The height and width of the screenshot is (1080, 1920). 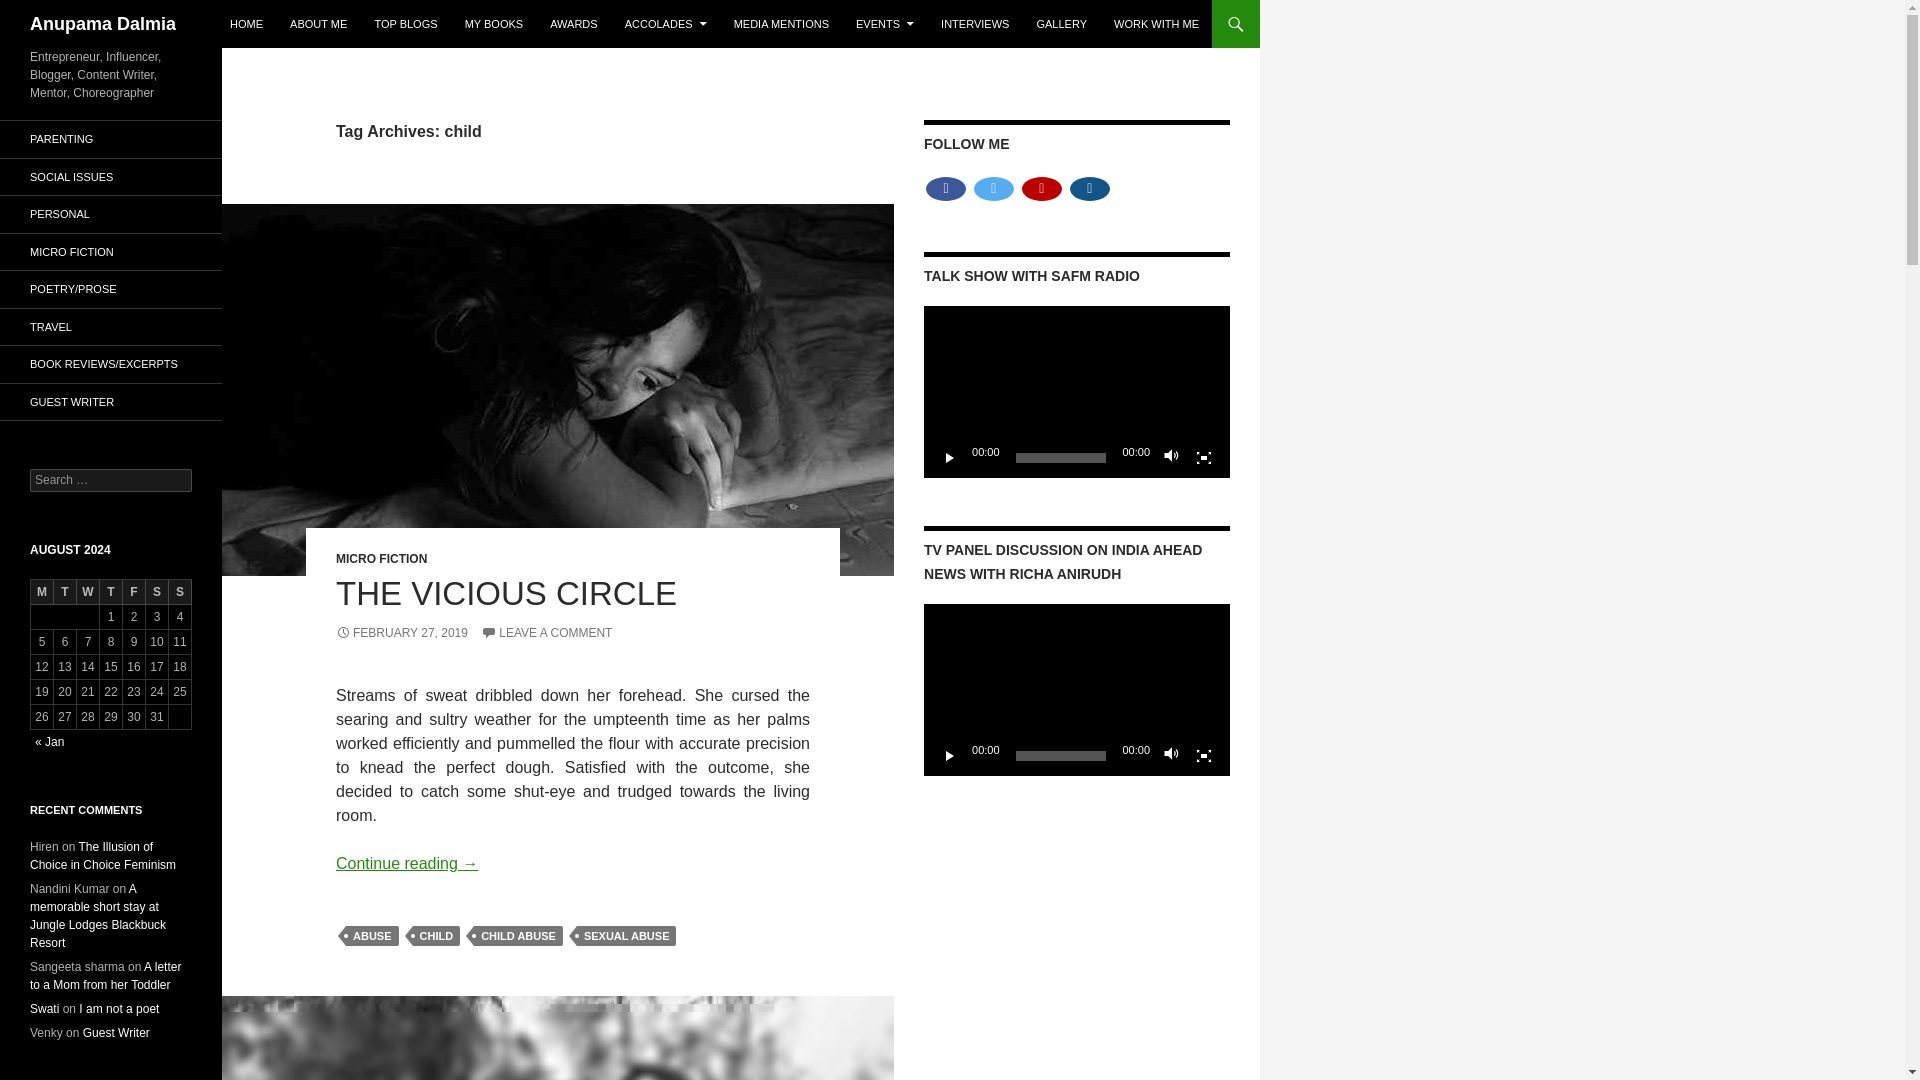 I want to click on MICRO FICTION, so click(x=381, y=558).